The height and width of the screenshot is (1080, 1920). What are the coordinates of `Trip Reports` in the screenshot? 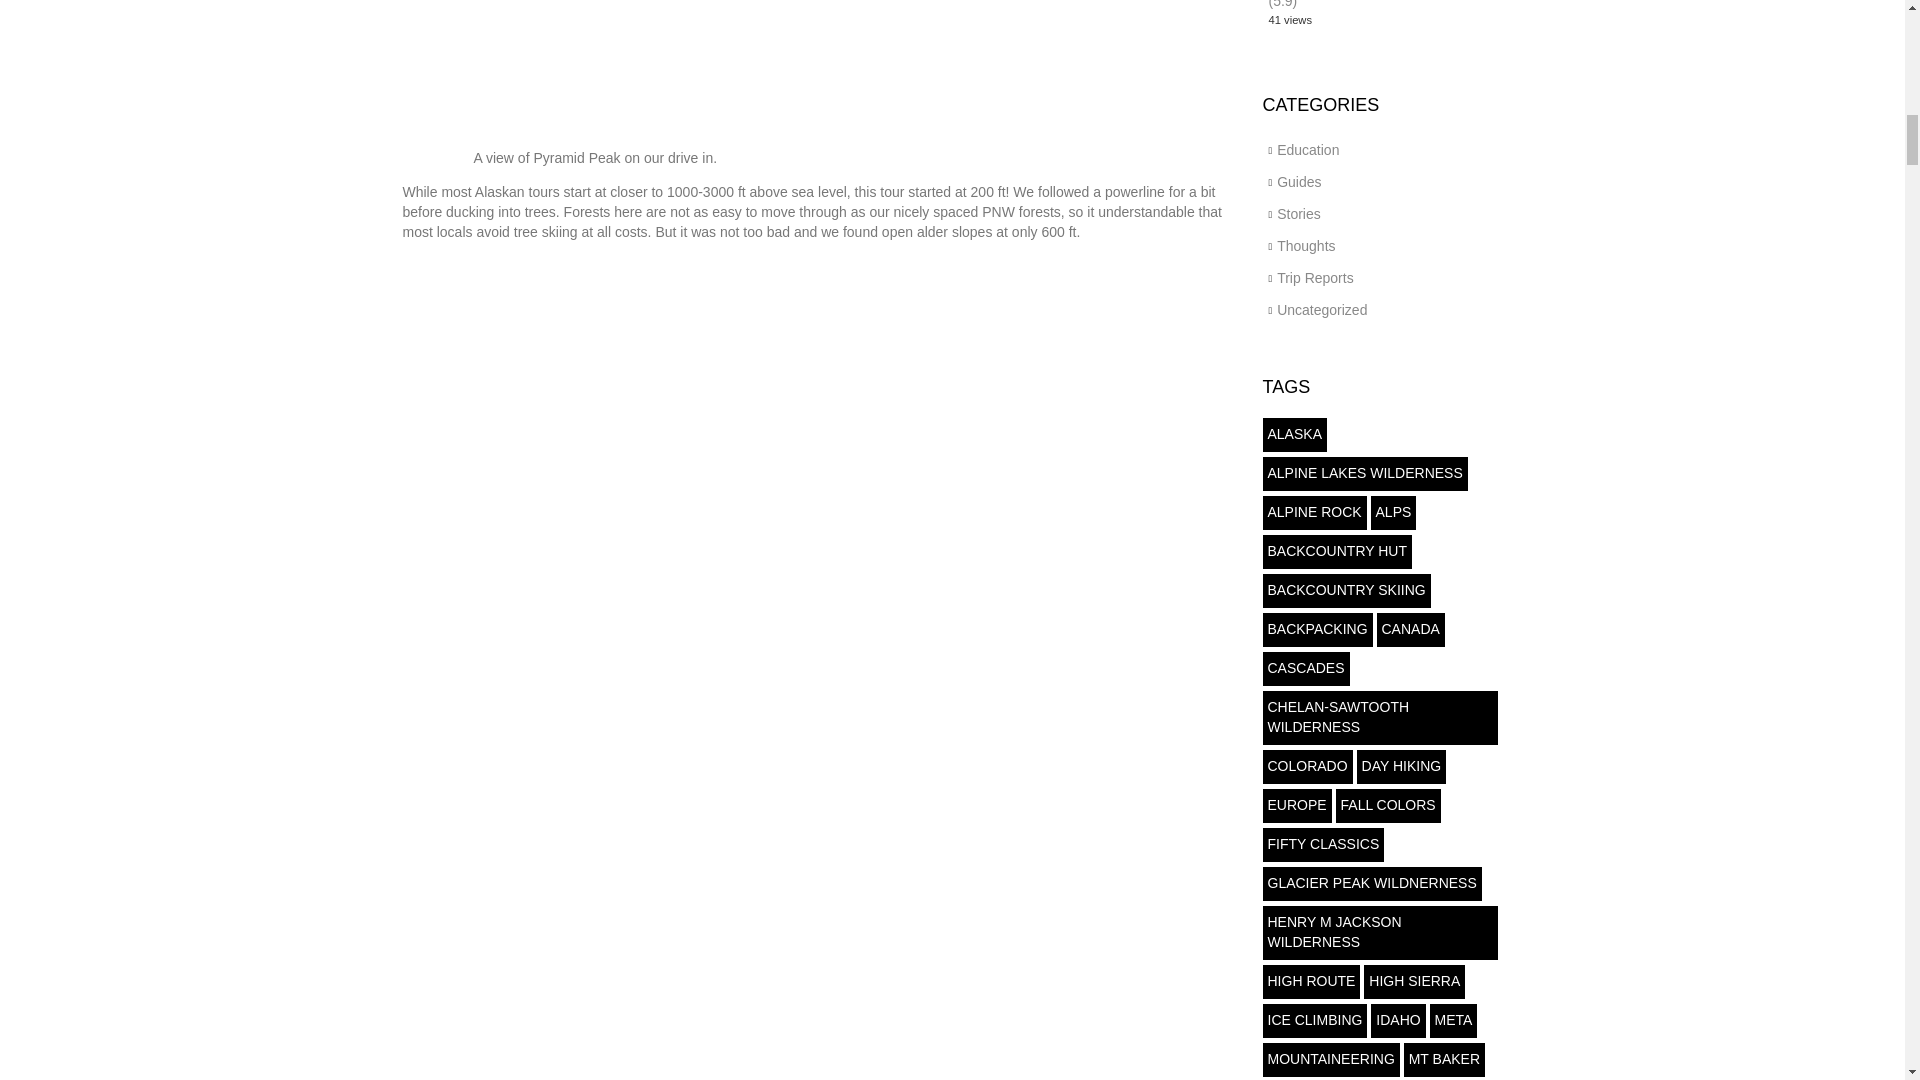 It's located at (1314, 278).